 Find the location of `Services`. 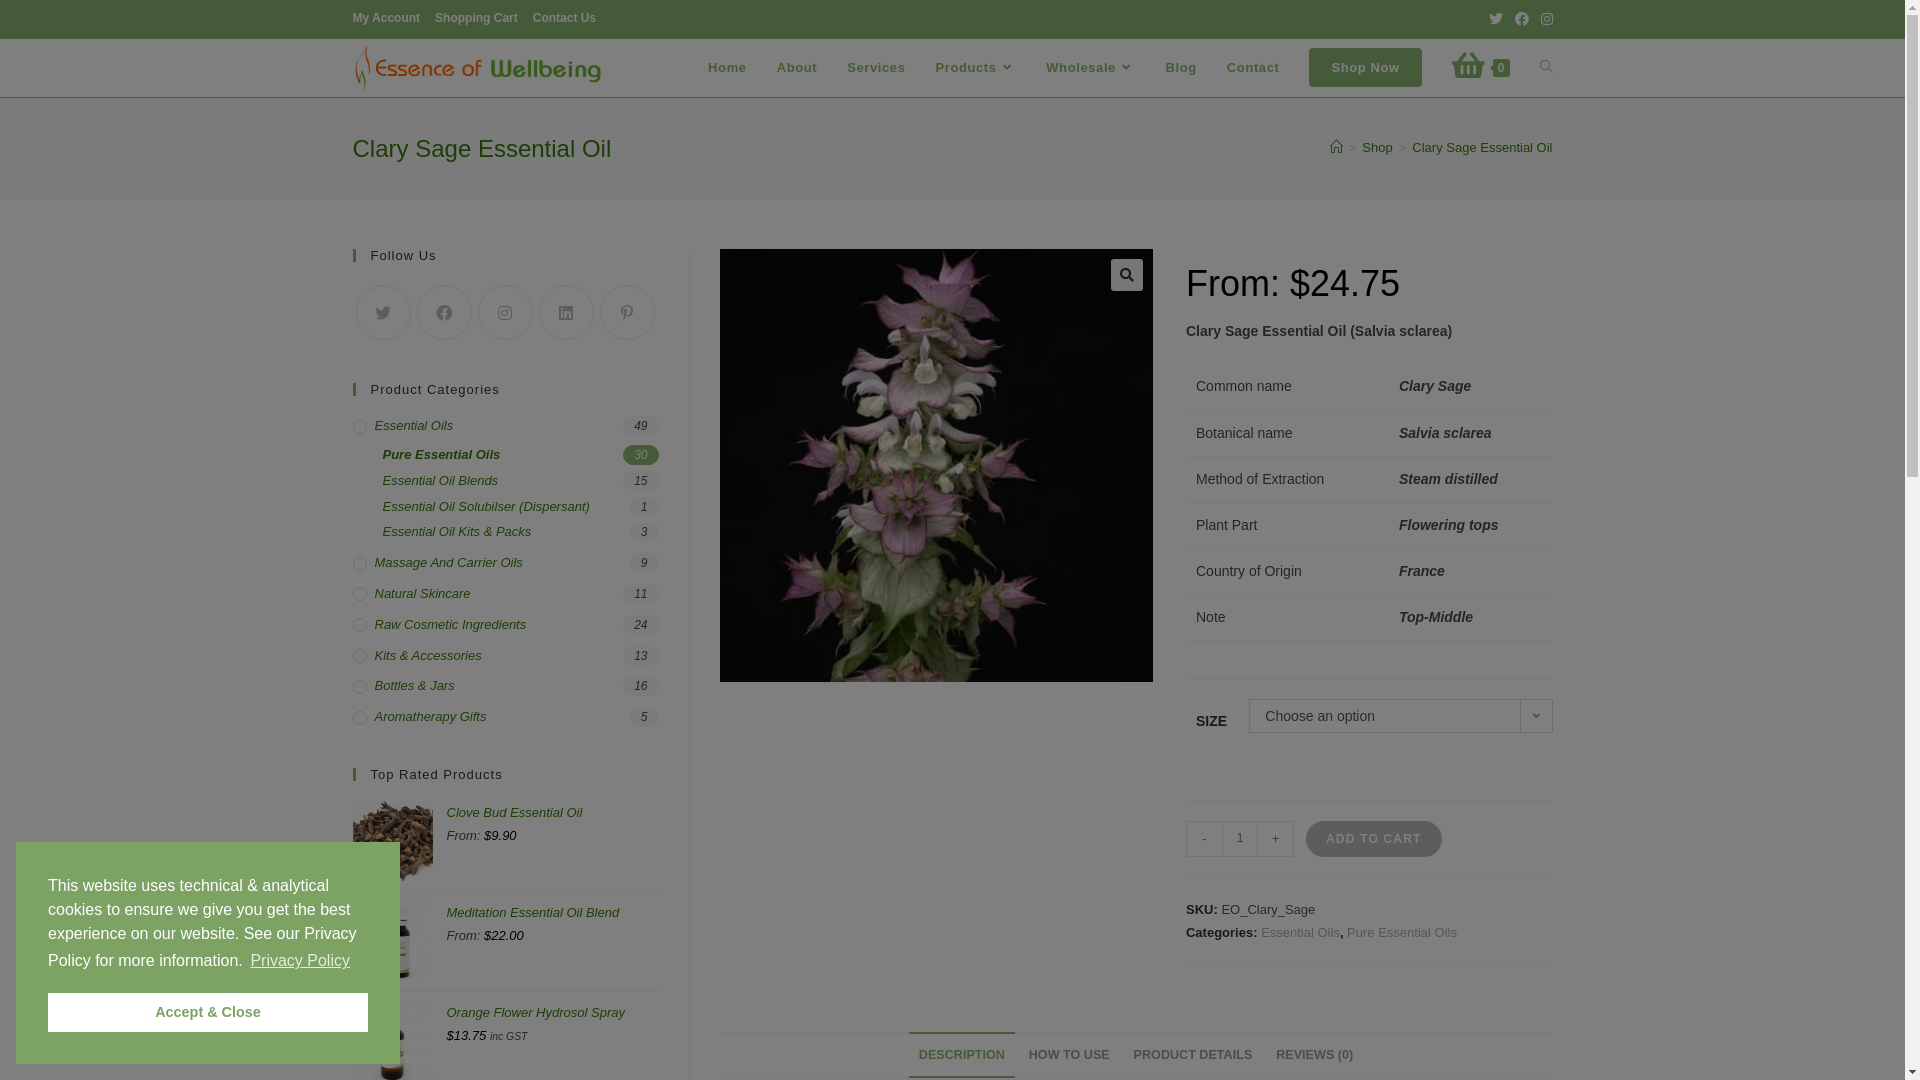

Services is located at coordinates (876, 68).